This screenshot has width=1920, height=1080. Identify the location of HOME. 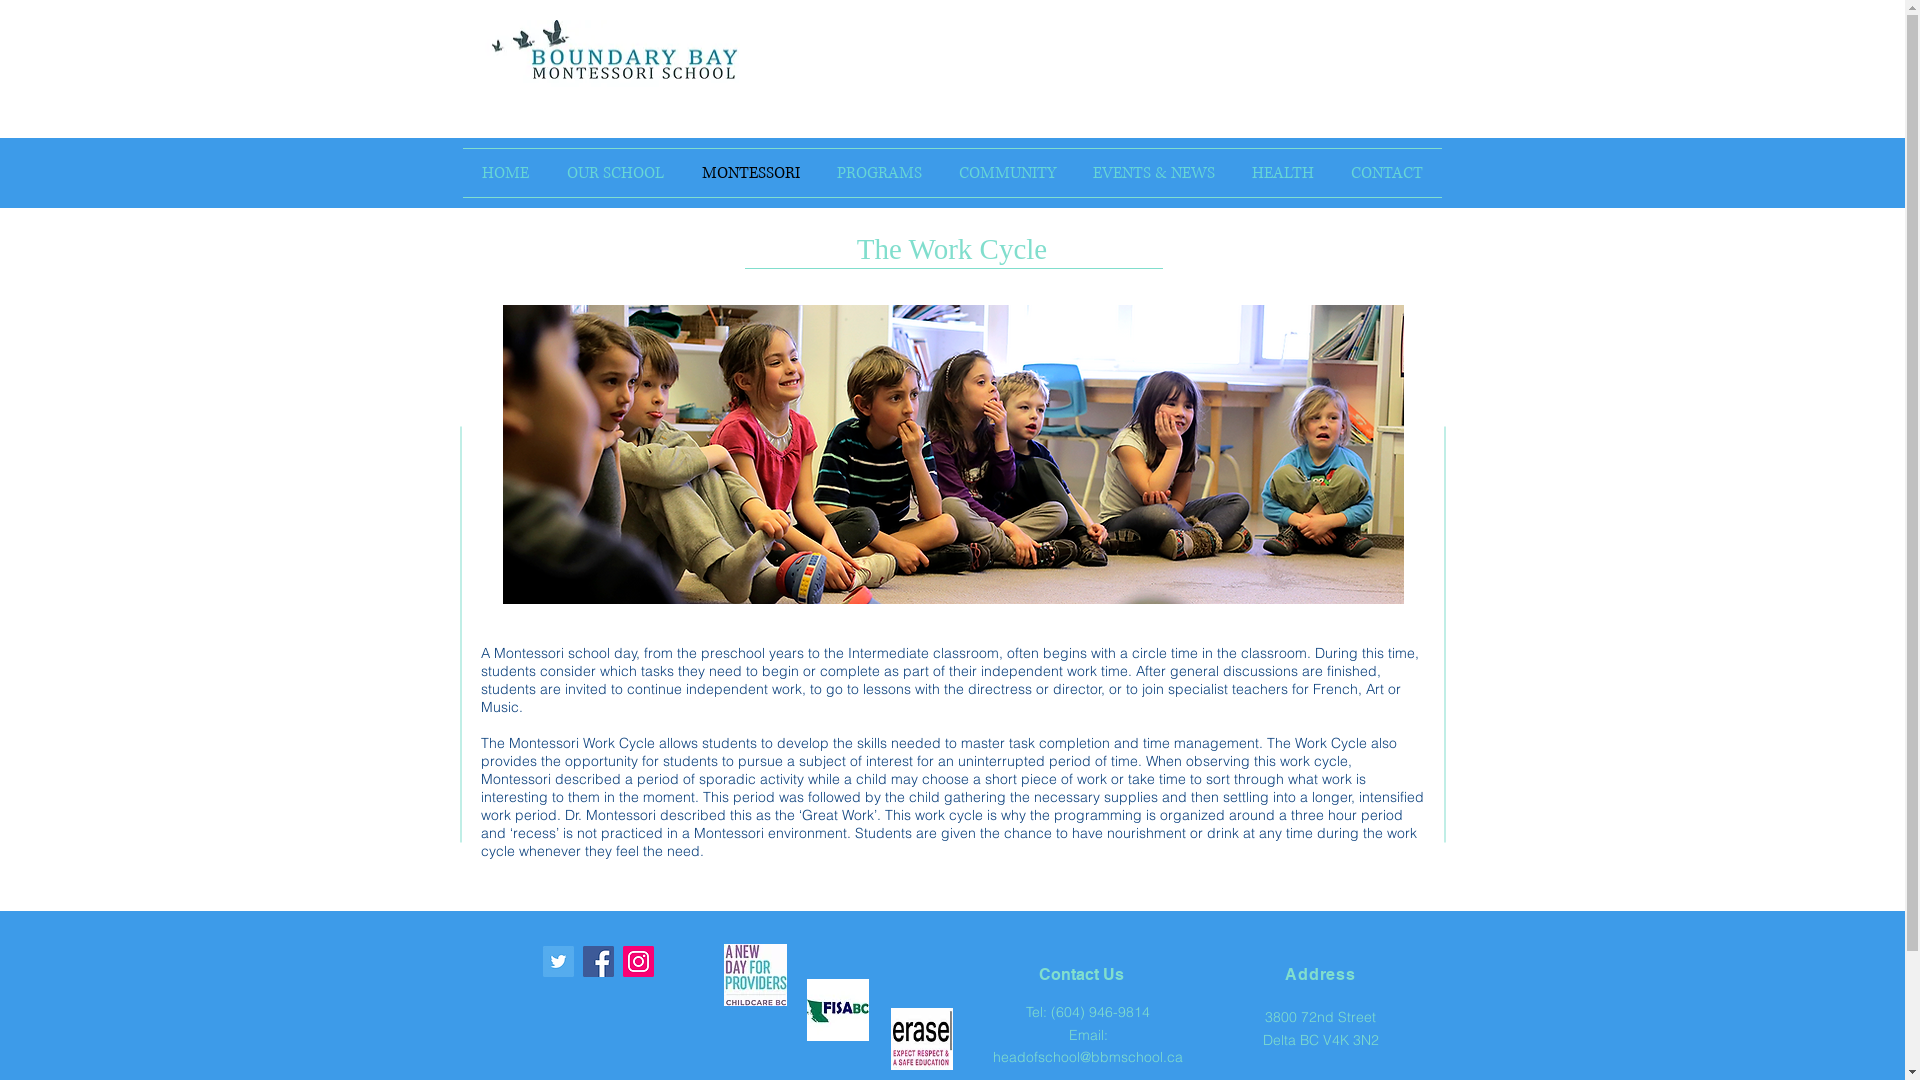
(504, 173).